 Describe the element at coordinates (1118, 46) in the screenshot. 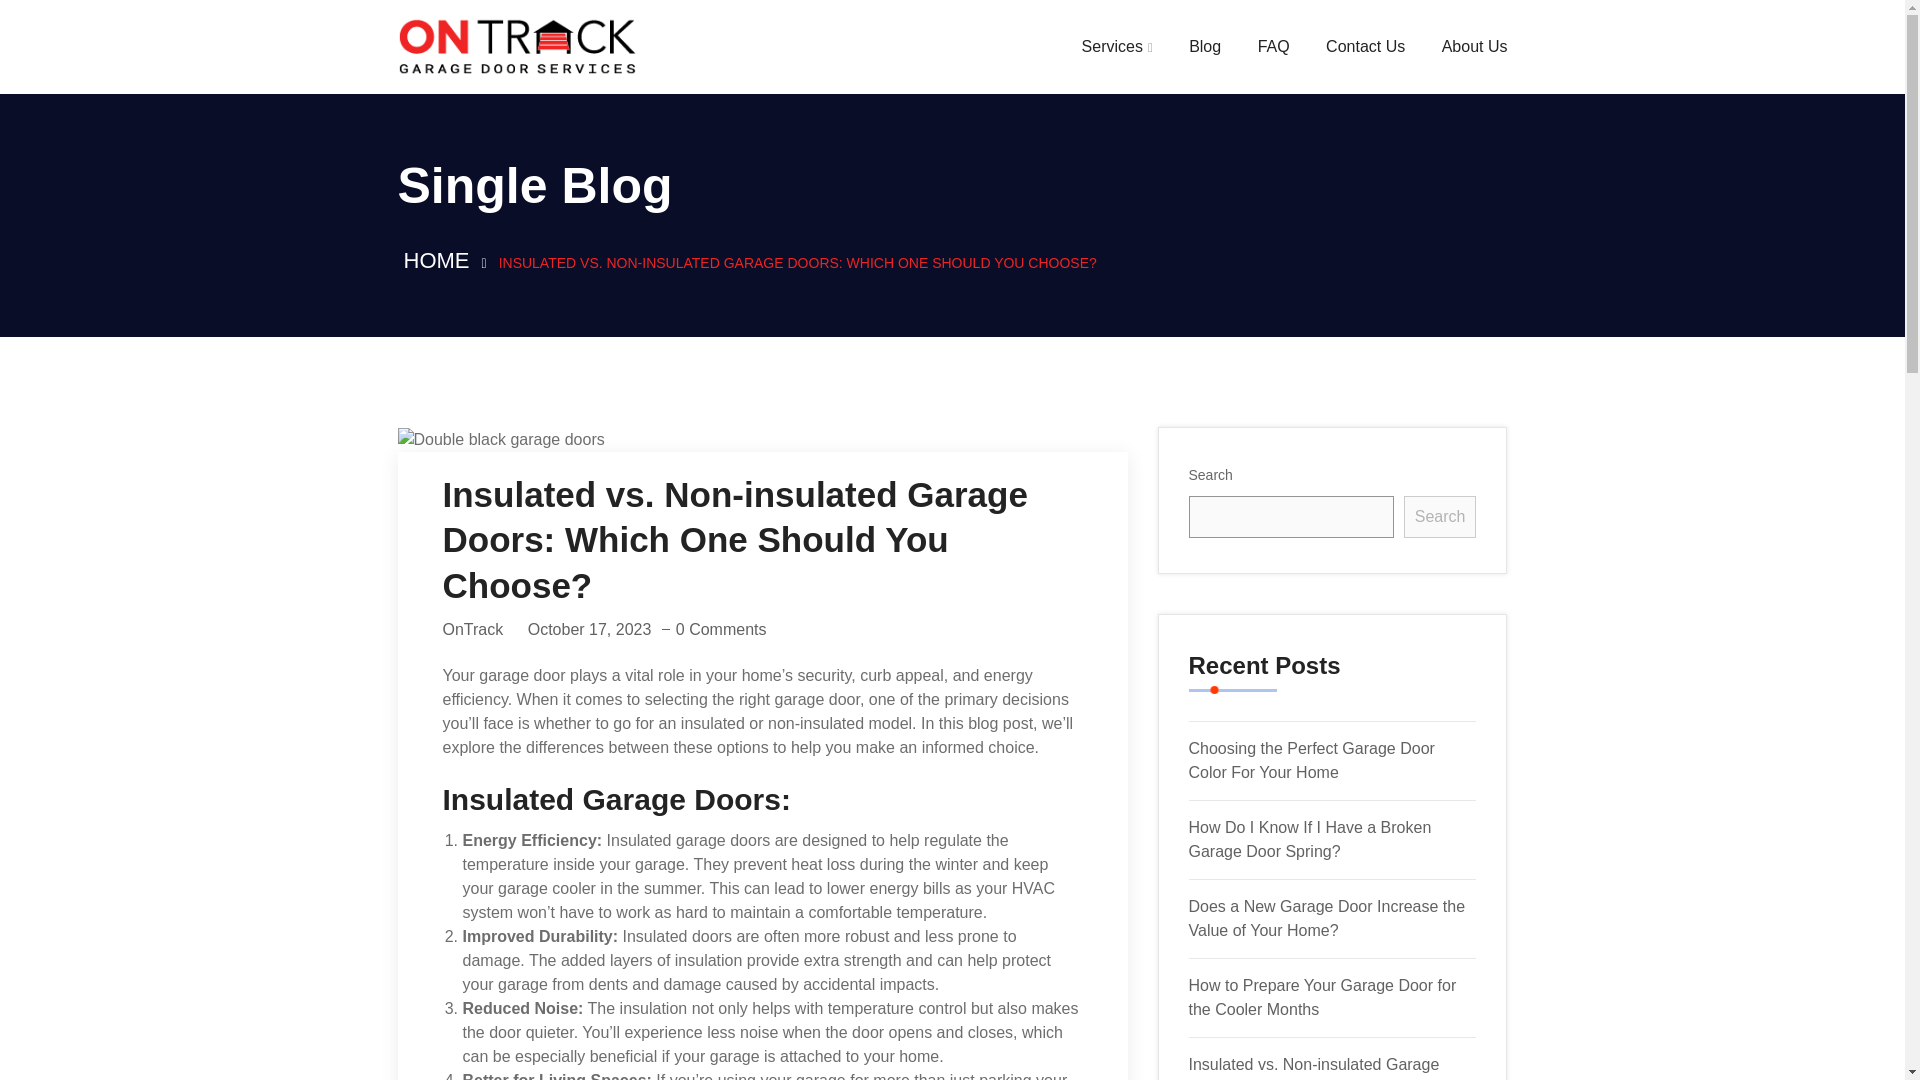

I see `Services` at that location.